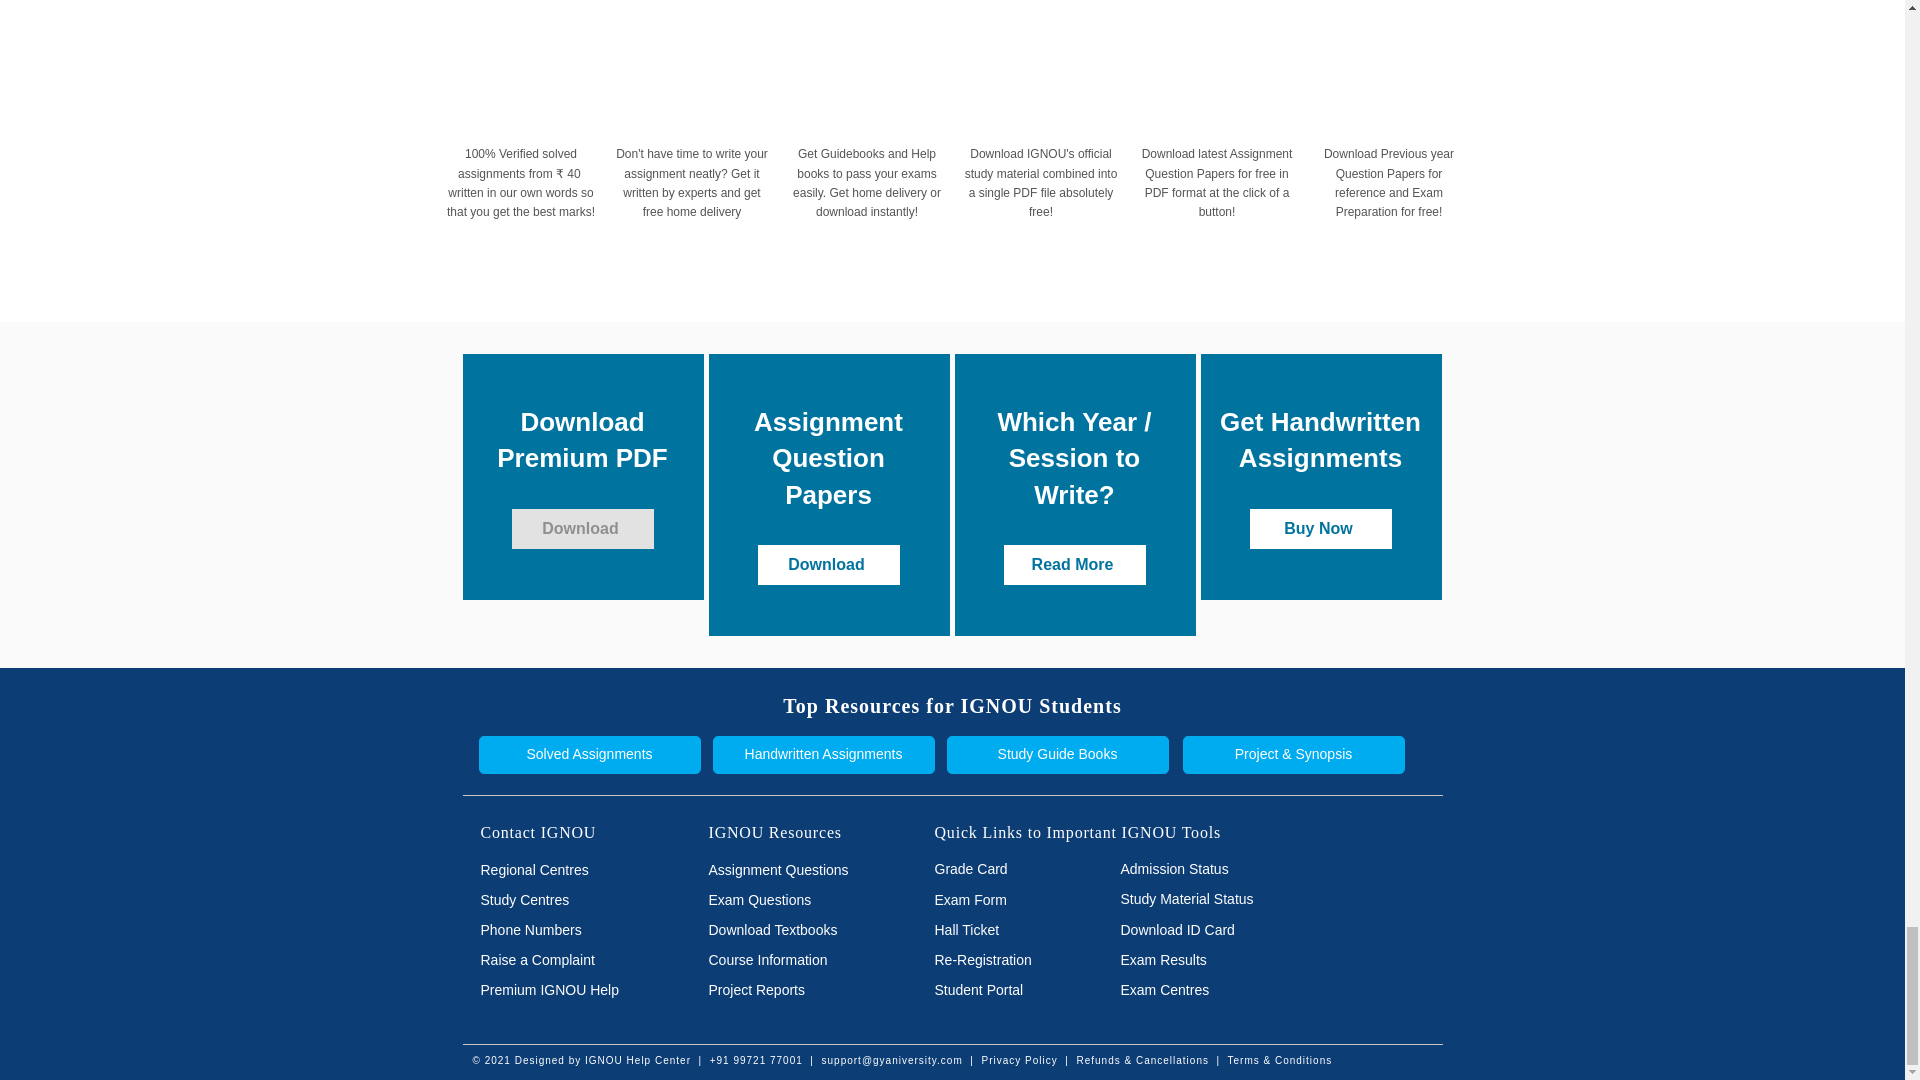 Image resolution: width=1920 pixels, height=1080 pixels. I want to click on Solved Assignments, so click(589, 754).